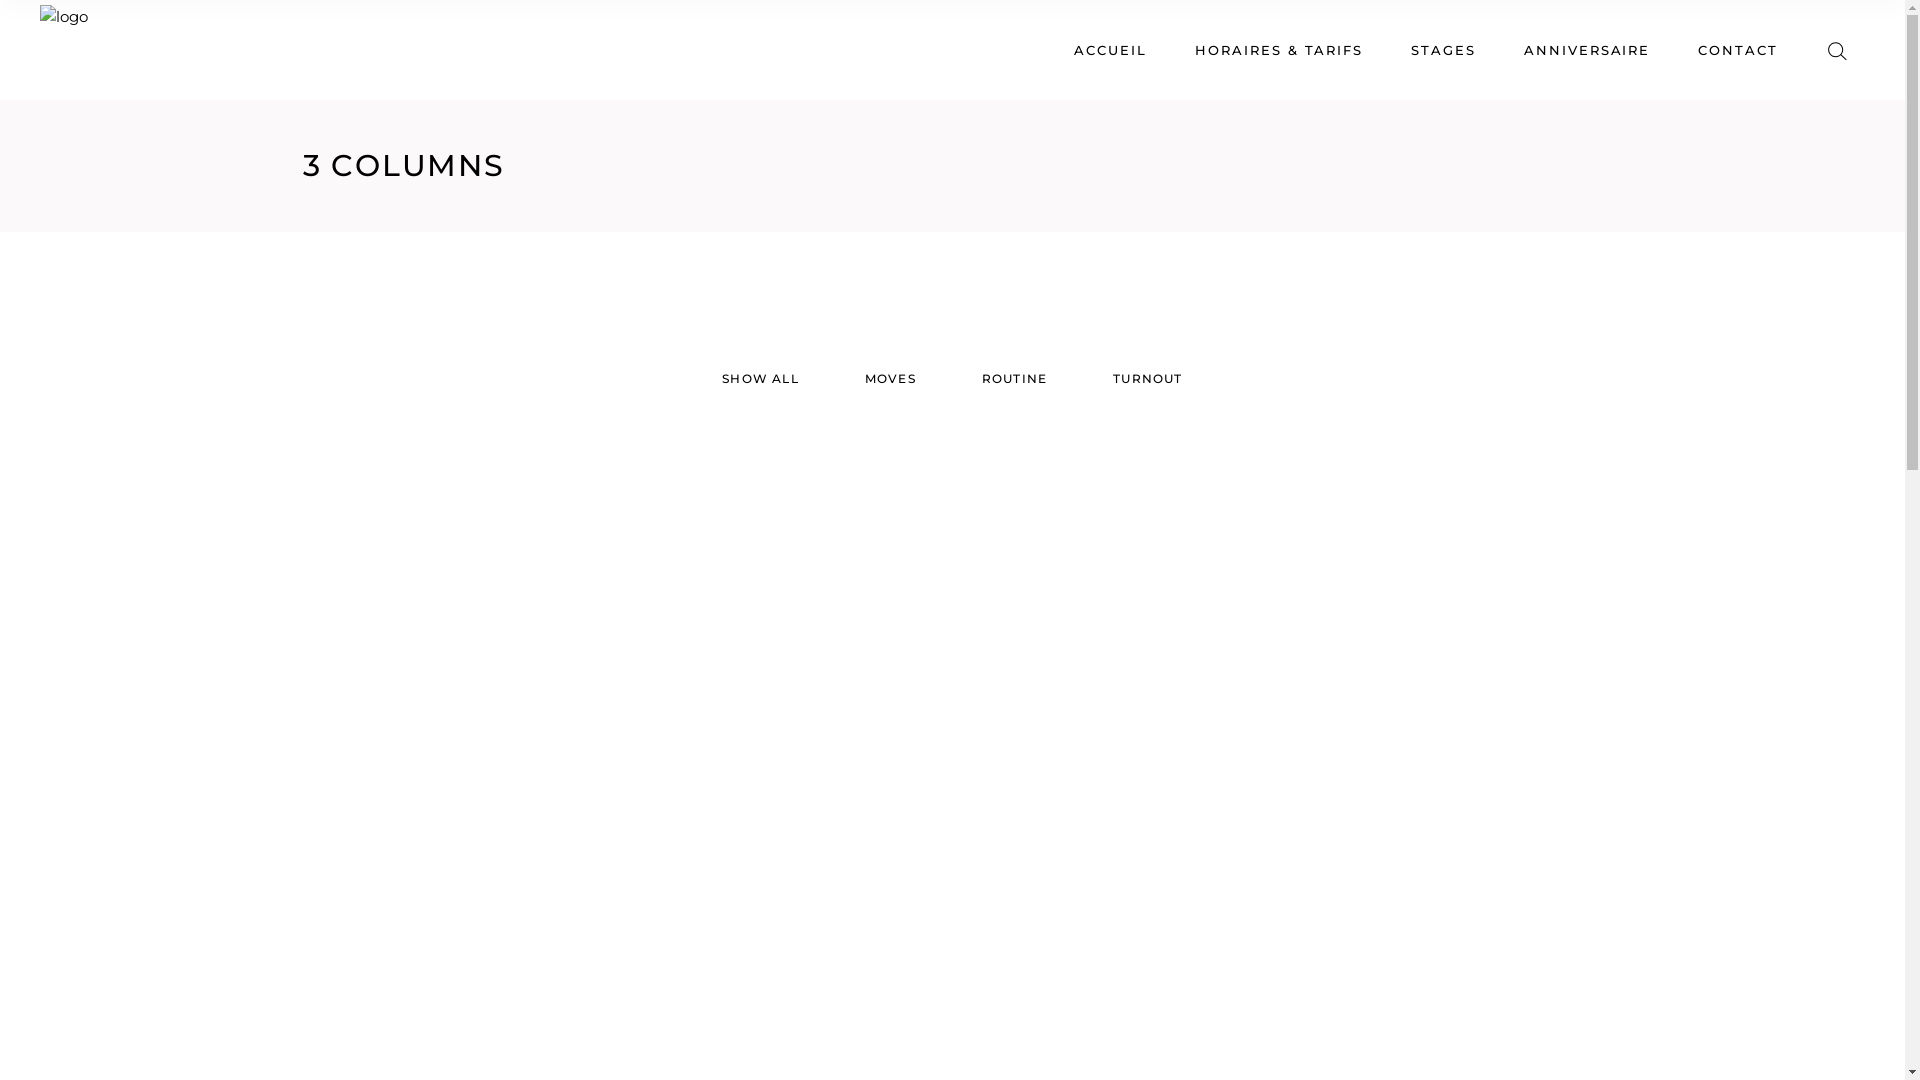 The width and height of the screenshot is (1920, 1080). I want to click on STAGES, so click(1444, 50).